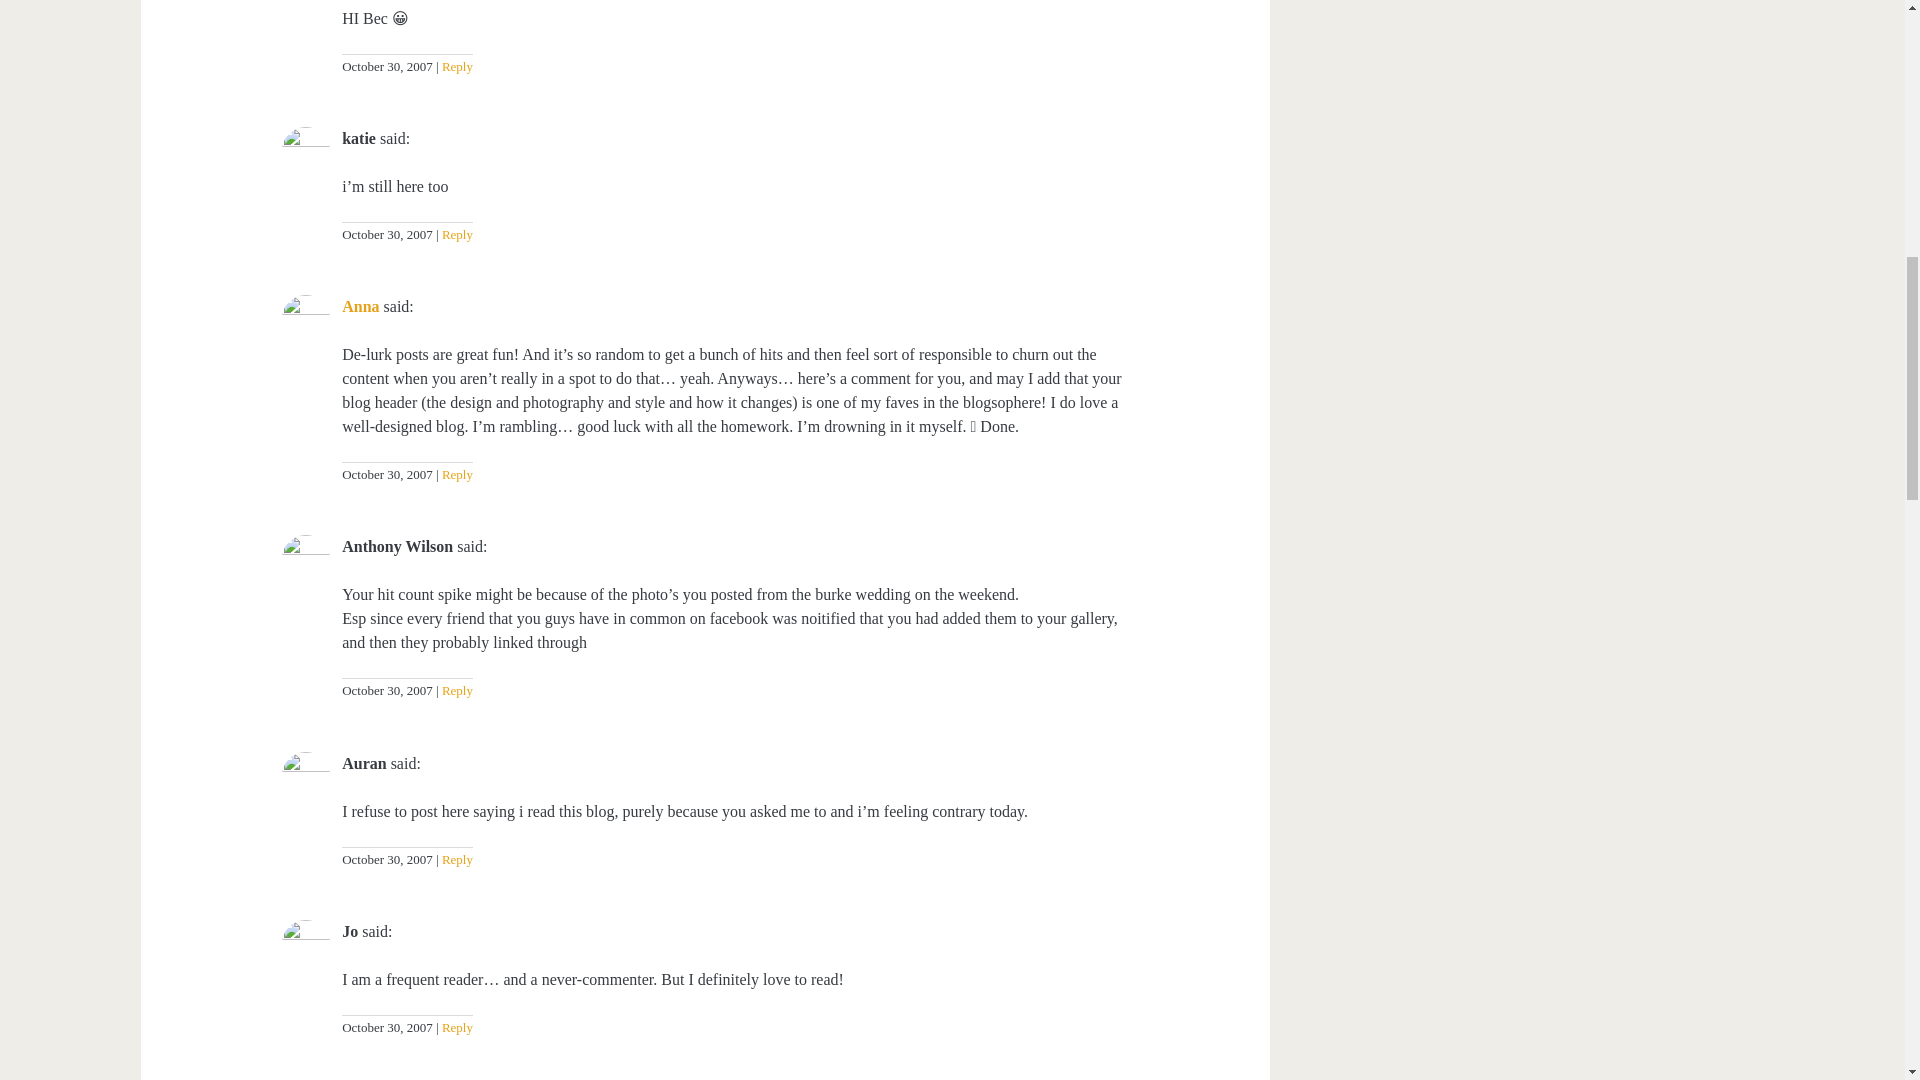 This screenshot has height=1080, width=1920. What do you see at coordinates (454, 1026) in the screenshot?
I see `Reply` at bounding box center [454, 1026].